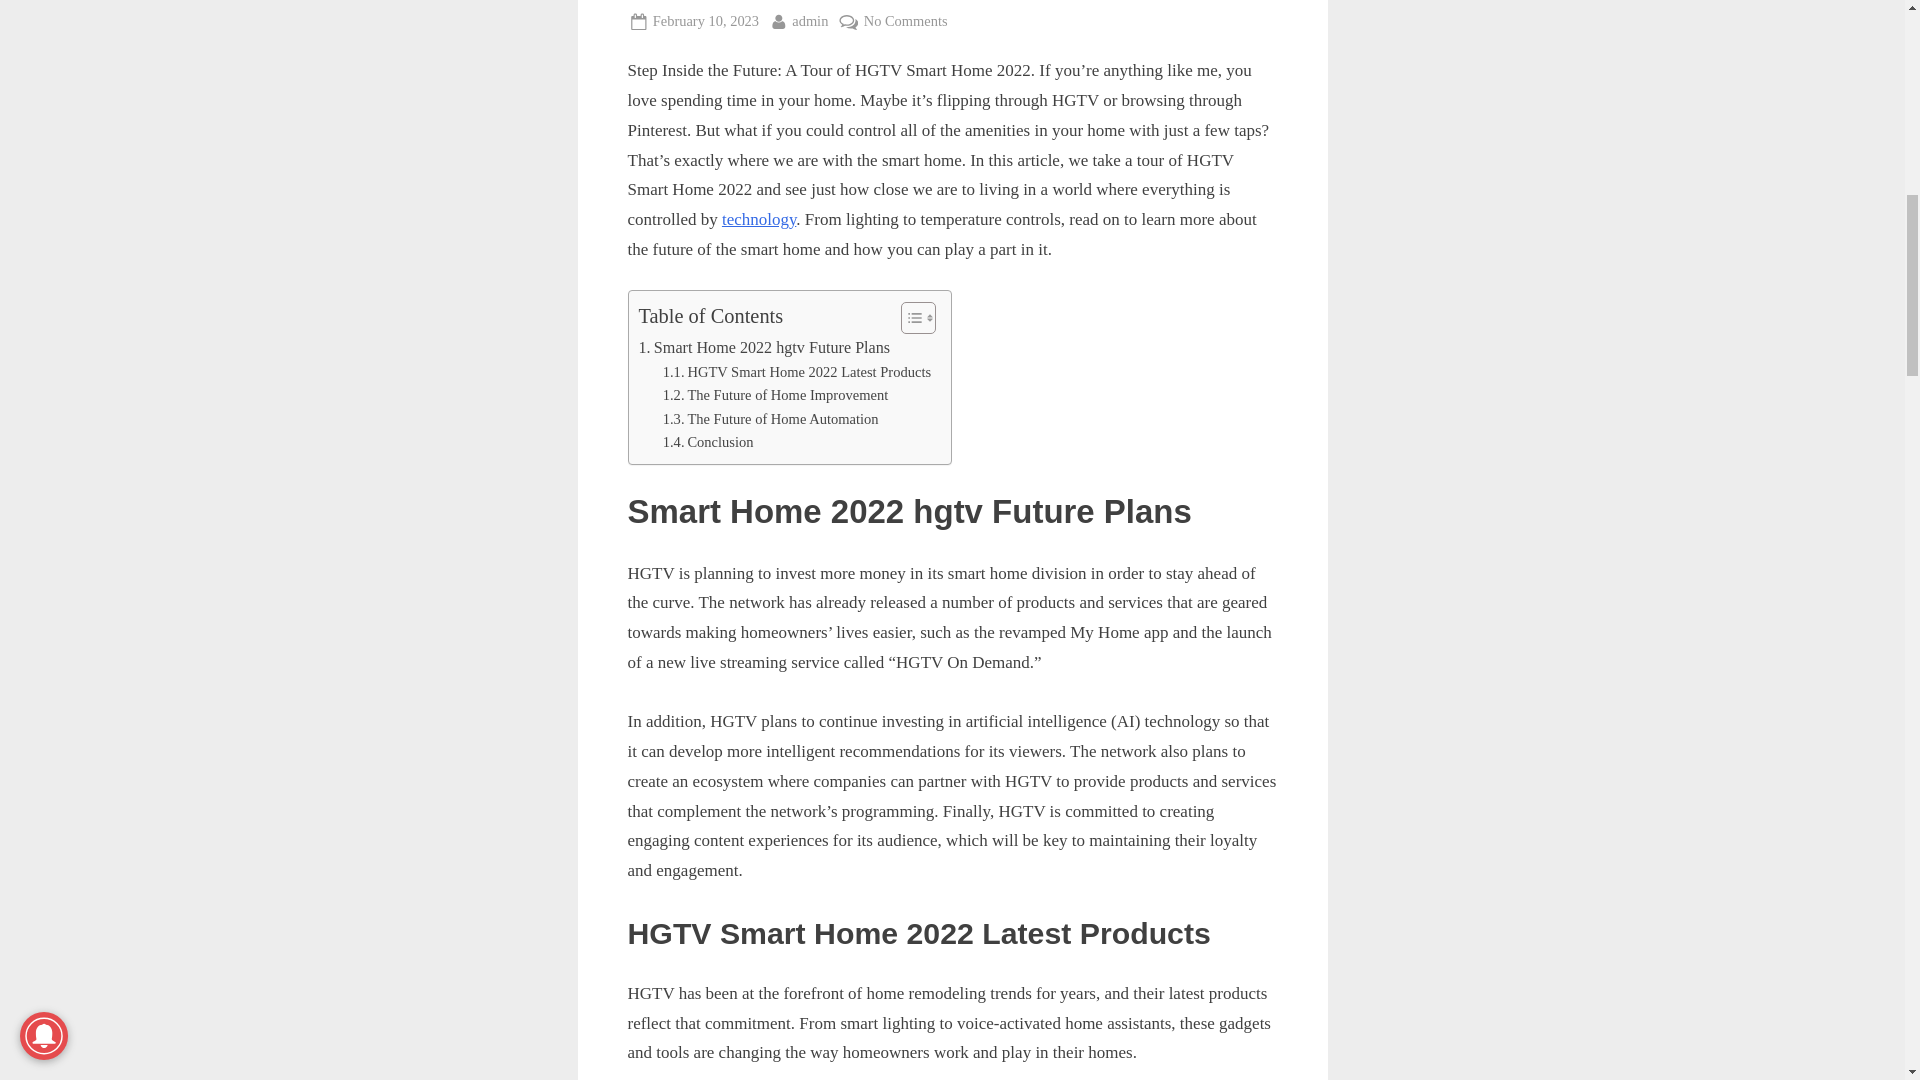 The width and height of the screenshot is (1920, 1080). Describe the element at coordinates (770, 419) in the screenshot. I see `The Future of Home Automation` at that location.